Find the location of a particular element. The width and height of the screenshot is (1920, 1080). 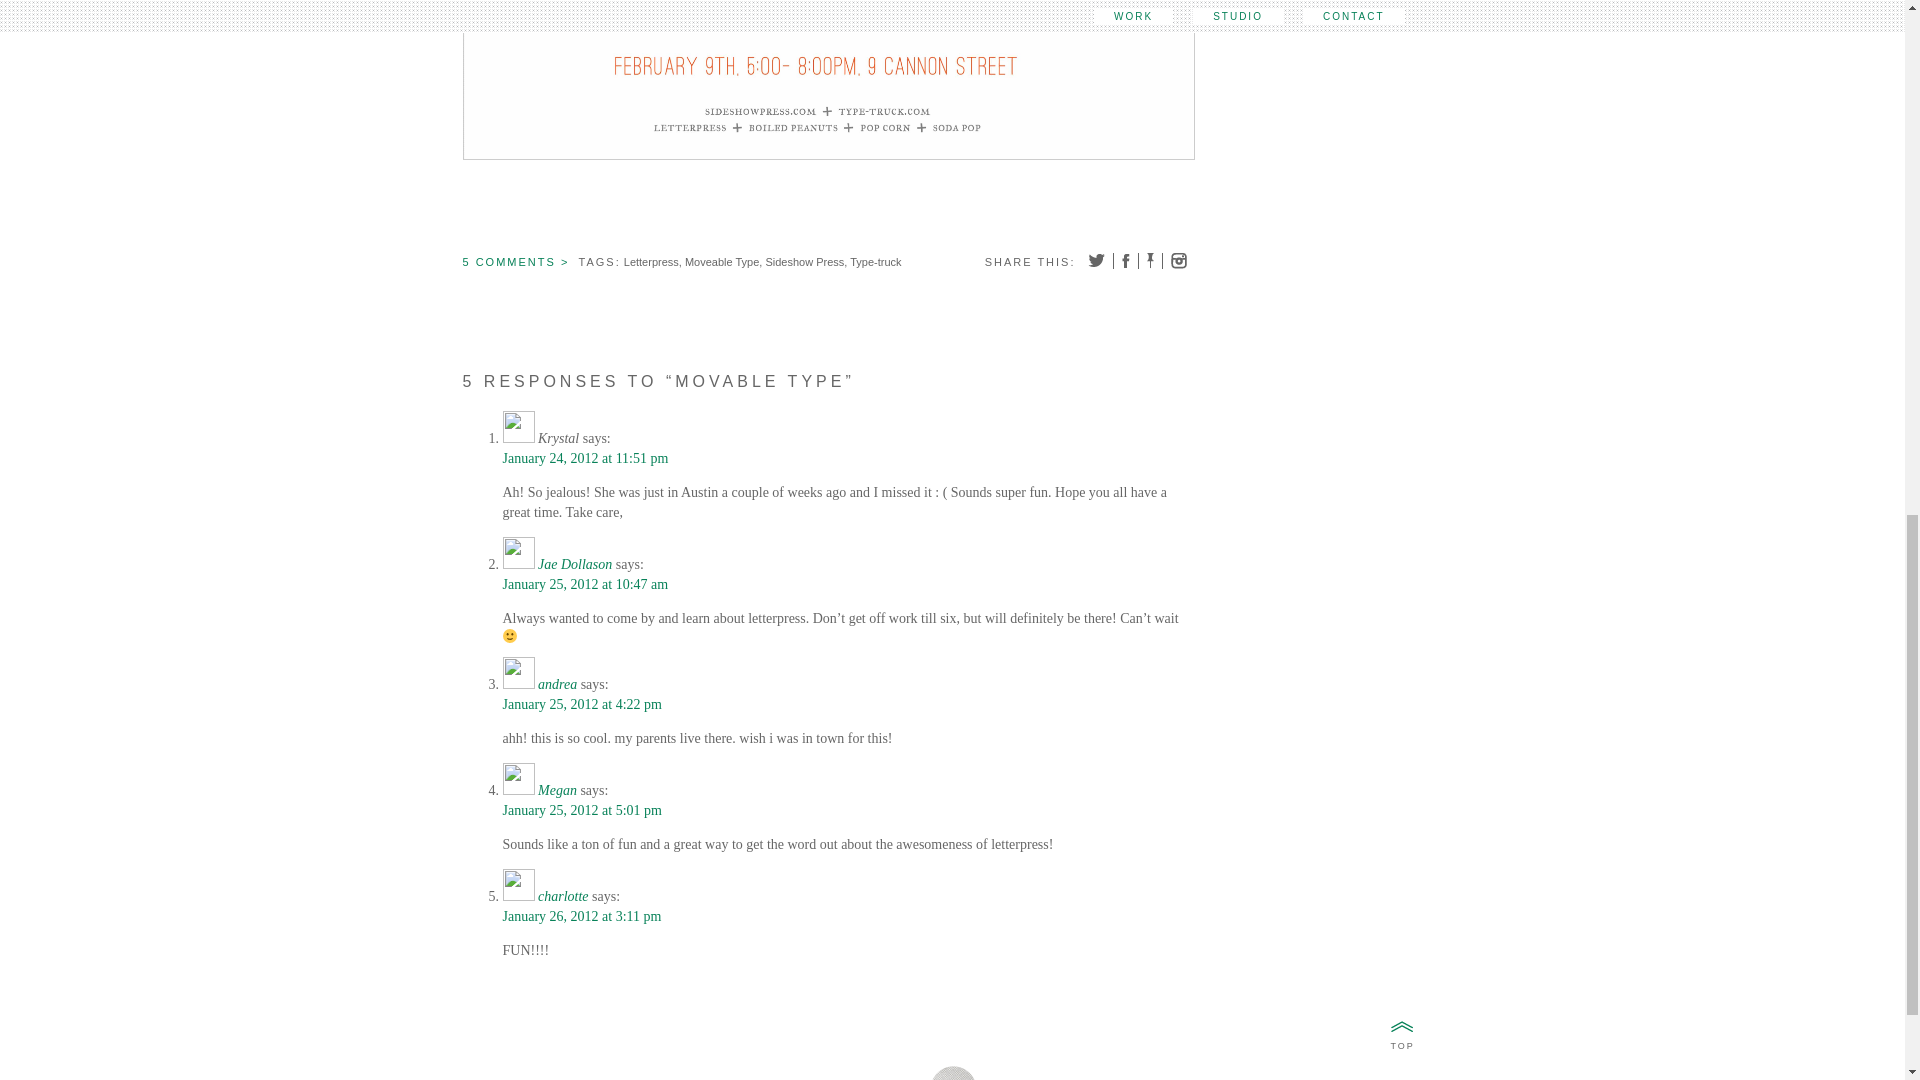

Megan is located at coordinates (557, 790).